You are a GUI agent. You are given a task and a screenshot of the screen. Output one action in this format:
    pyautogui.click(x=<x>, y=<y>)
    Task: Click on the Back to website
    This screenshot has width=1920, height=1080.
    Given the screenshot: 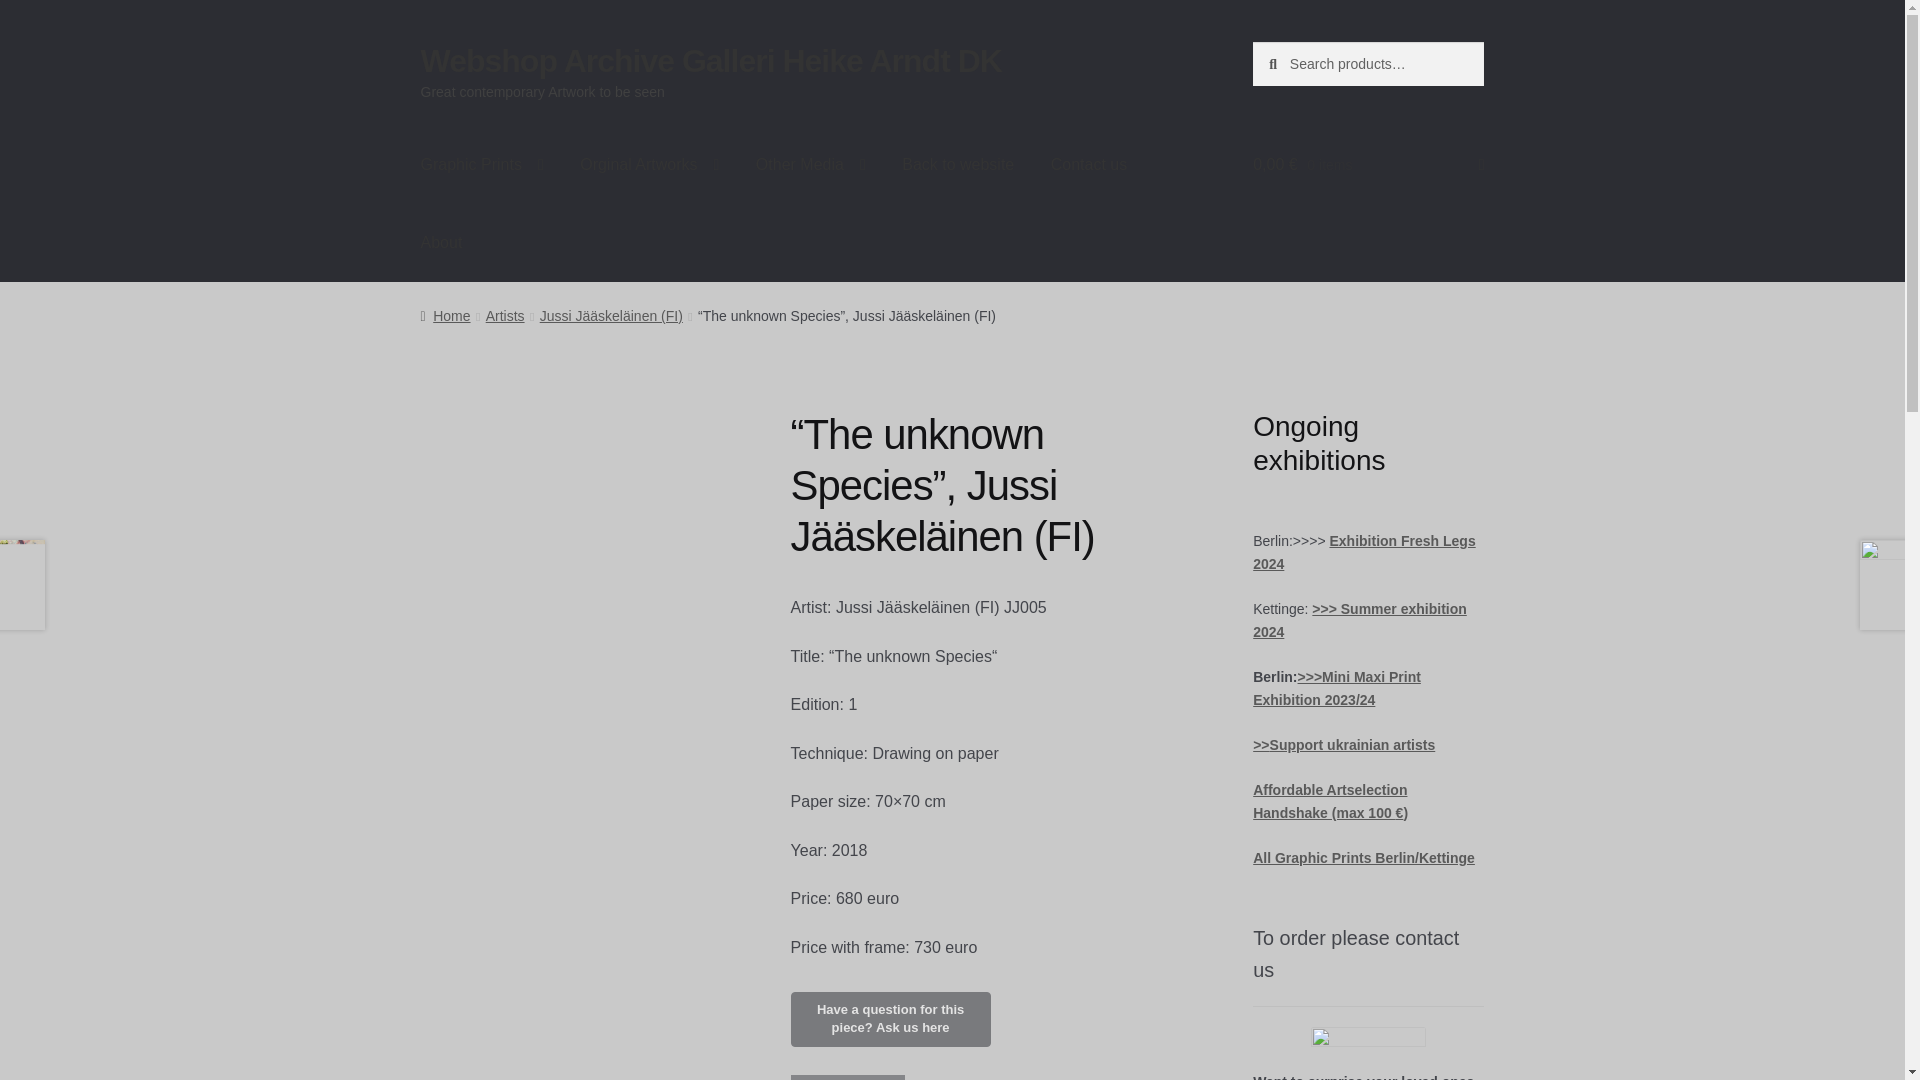 What is the action you would take?
    pyautogui.click(x=957, y=165)
    